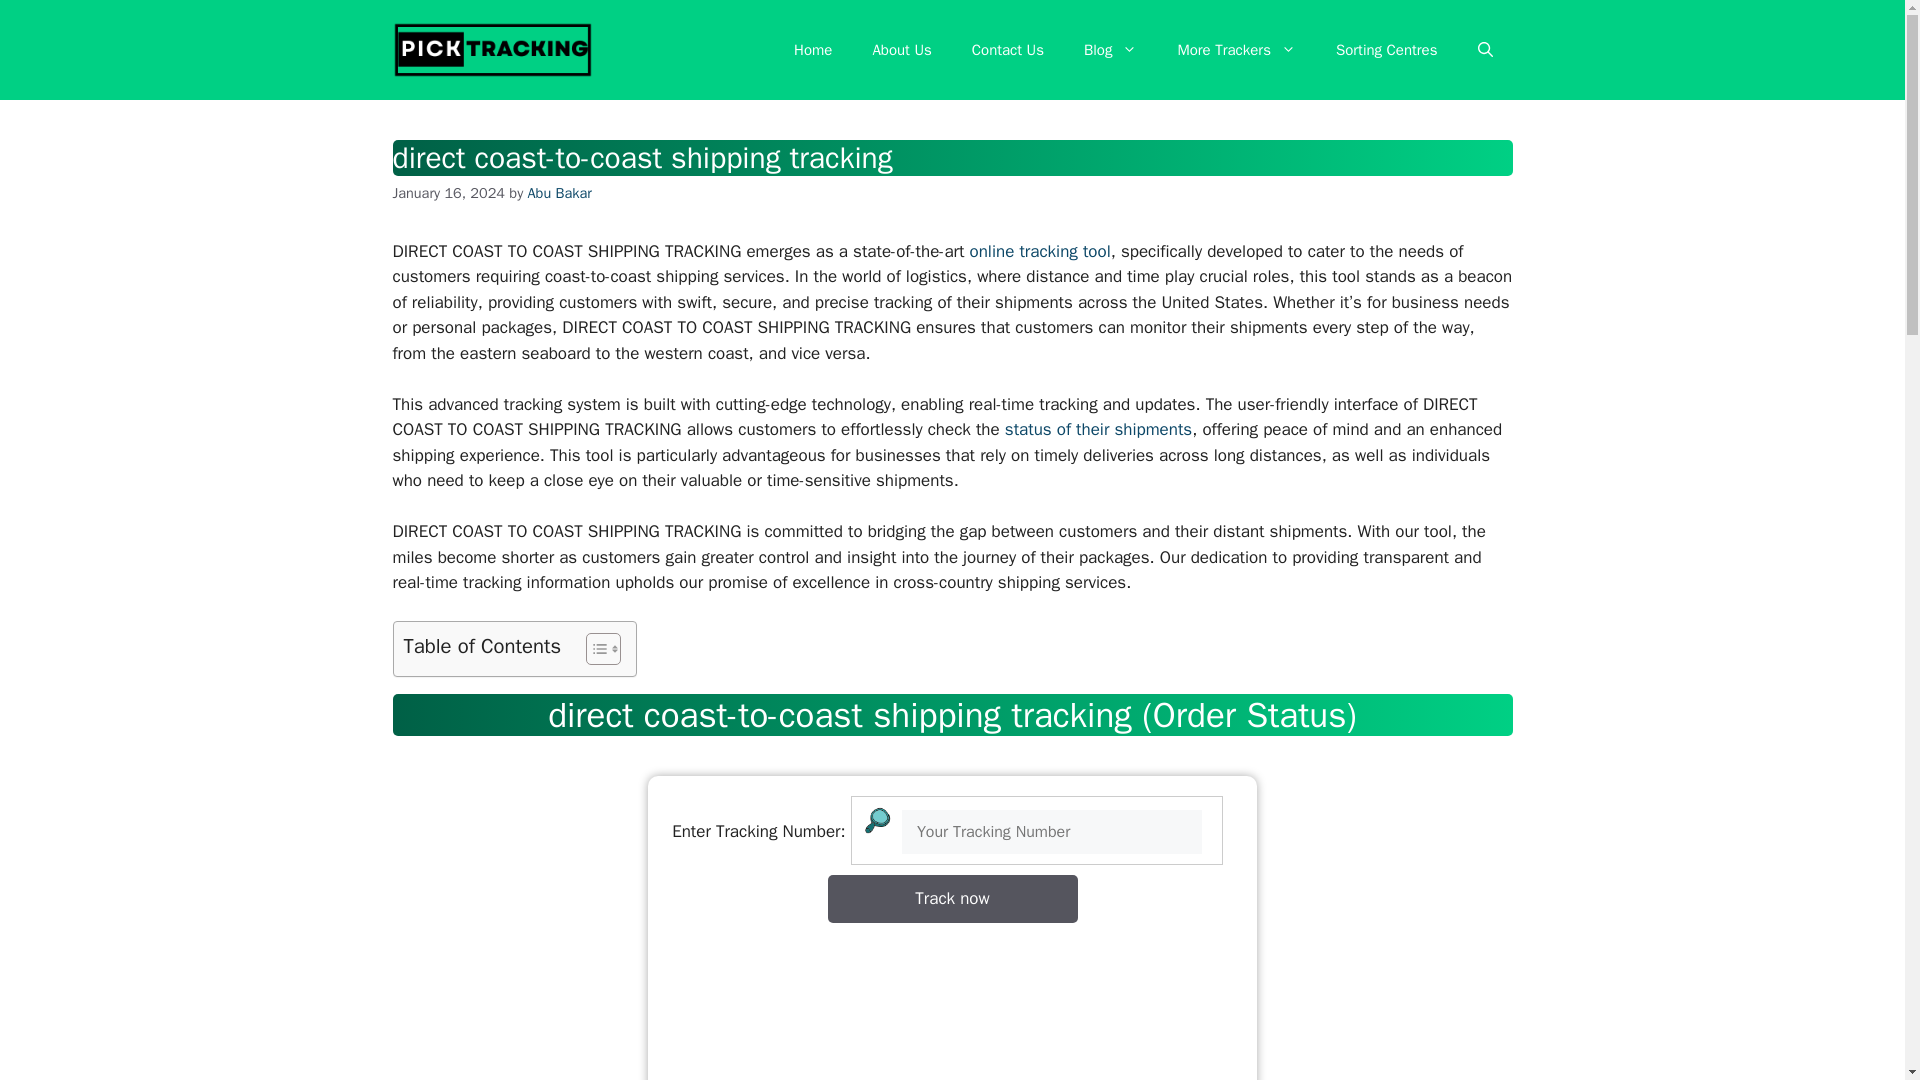 The height and width of the screenshot is (1080, 1920). Describe the element at coordinates (1008, 50) in the screenshot. I see `Contact Us` at that location.